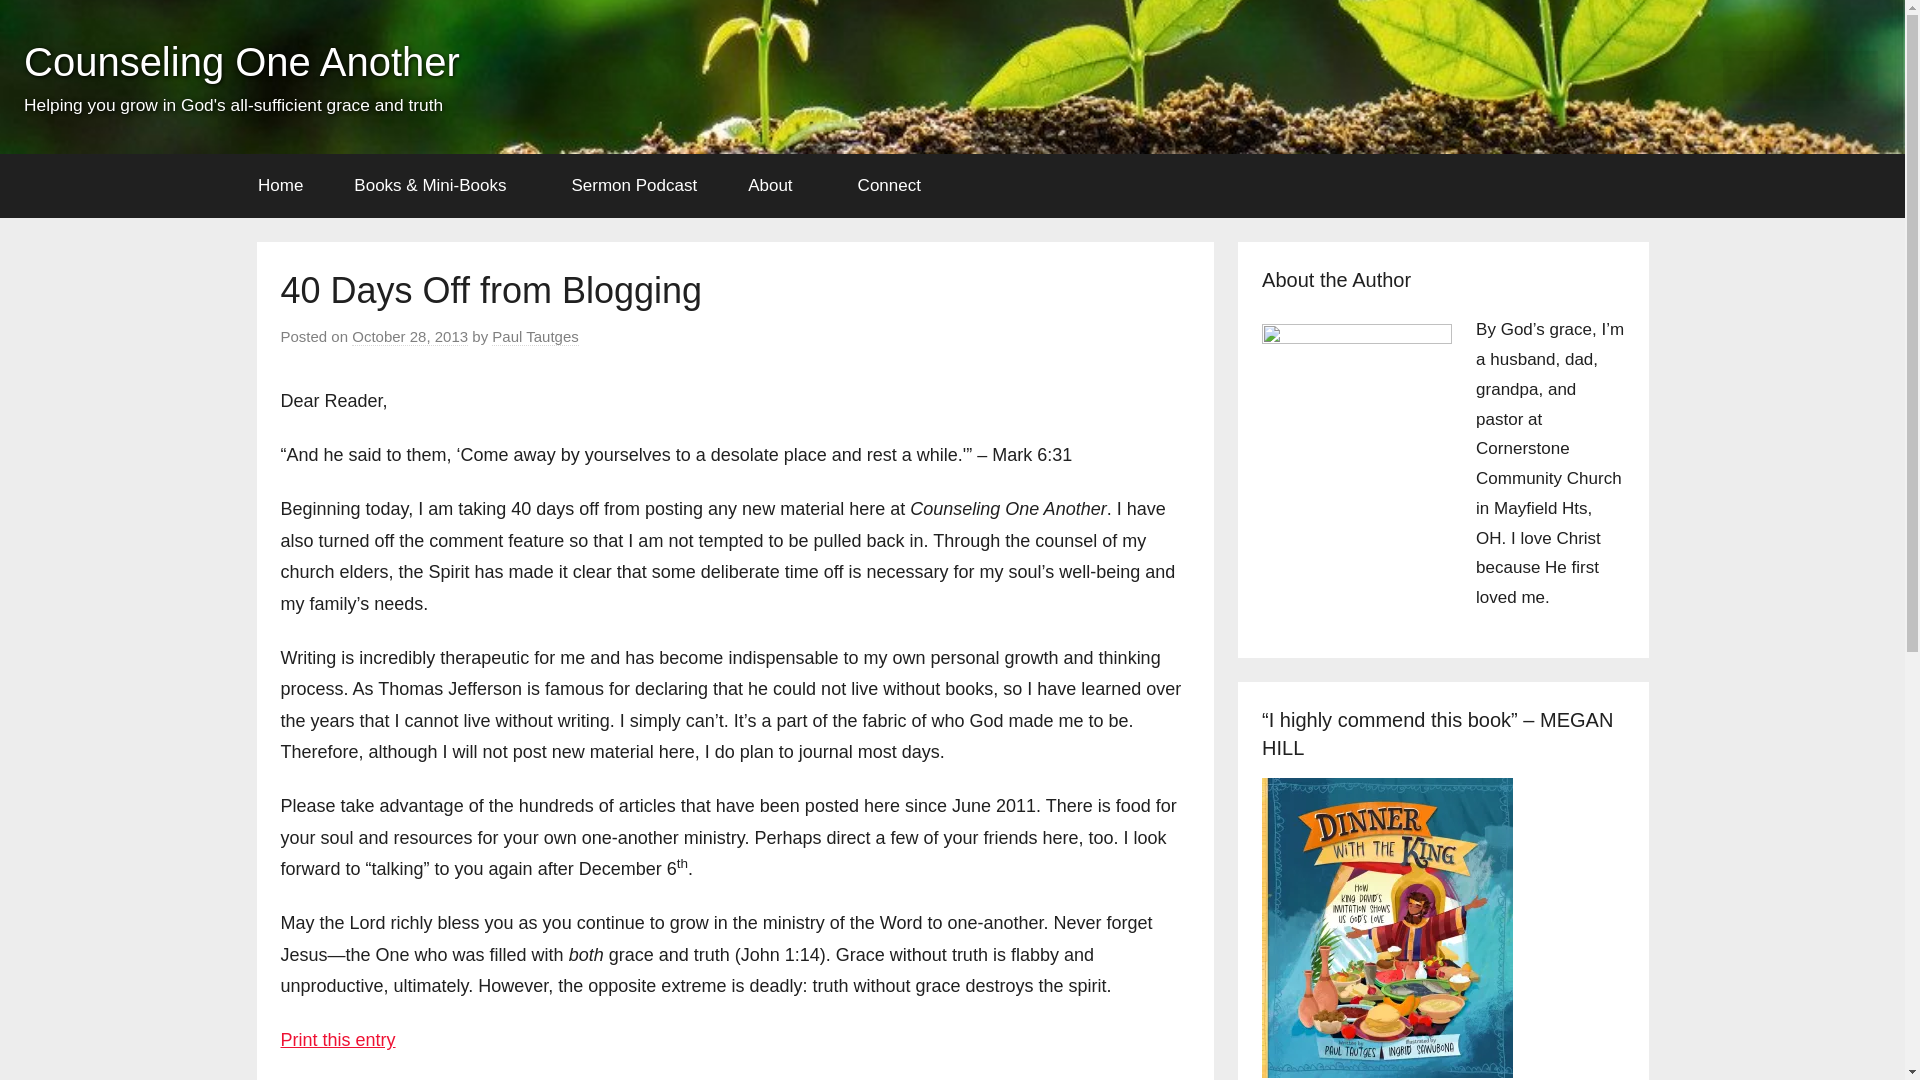 The image size is (1920, 1080). What do you see at coordinates (242, 62) in the screenshot?
I see `Counseling One Another` at bounding box center [242, 62].